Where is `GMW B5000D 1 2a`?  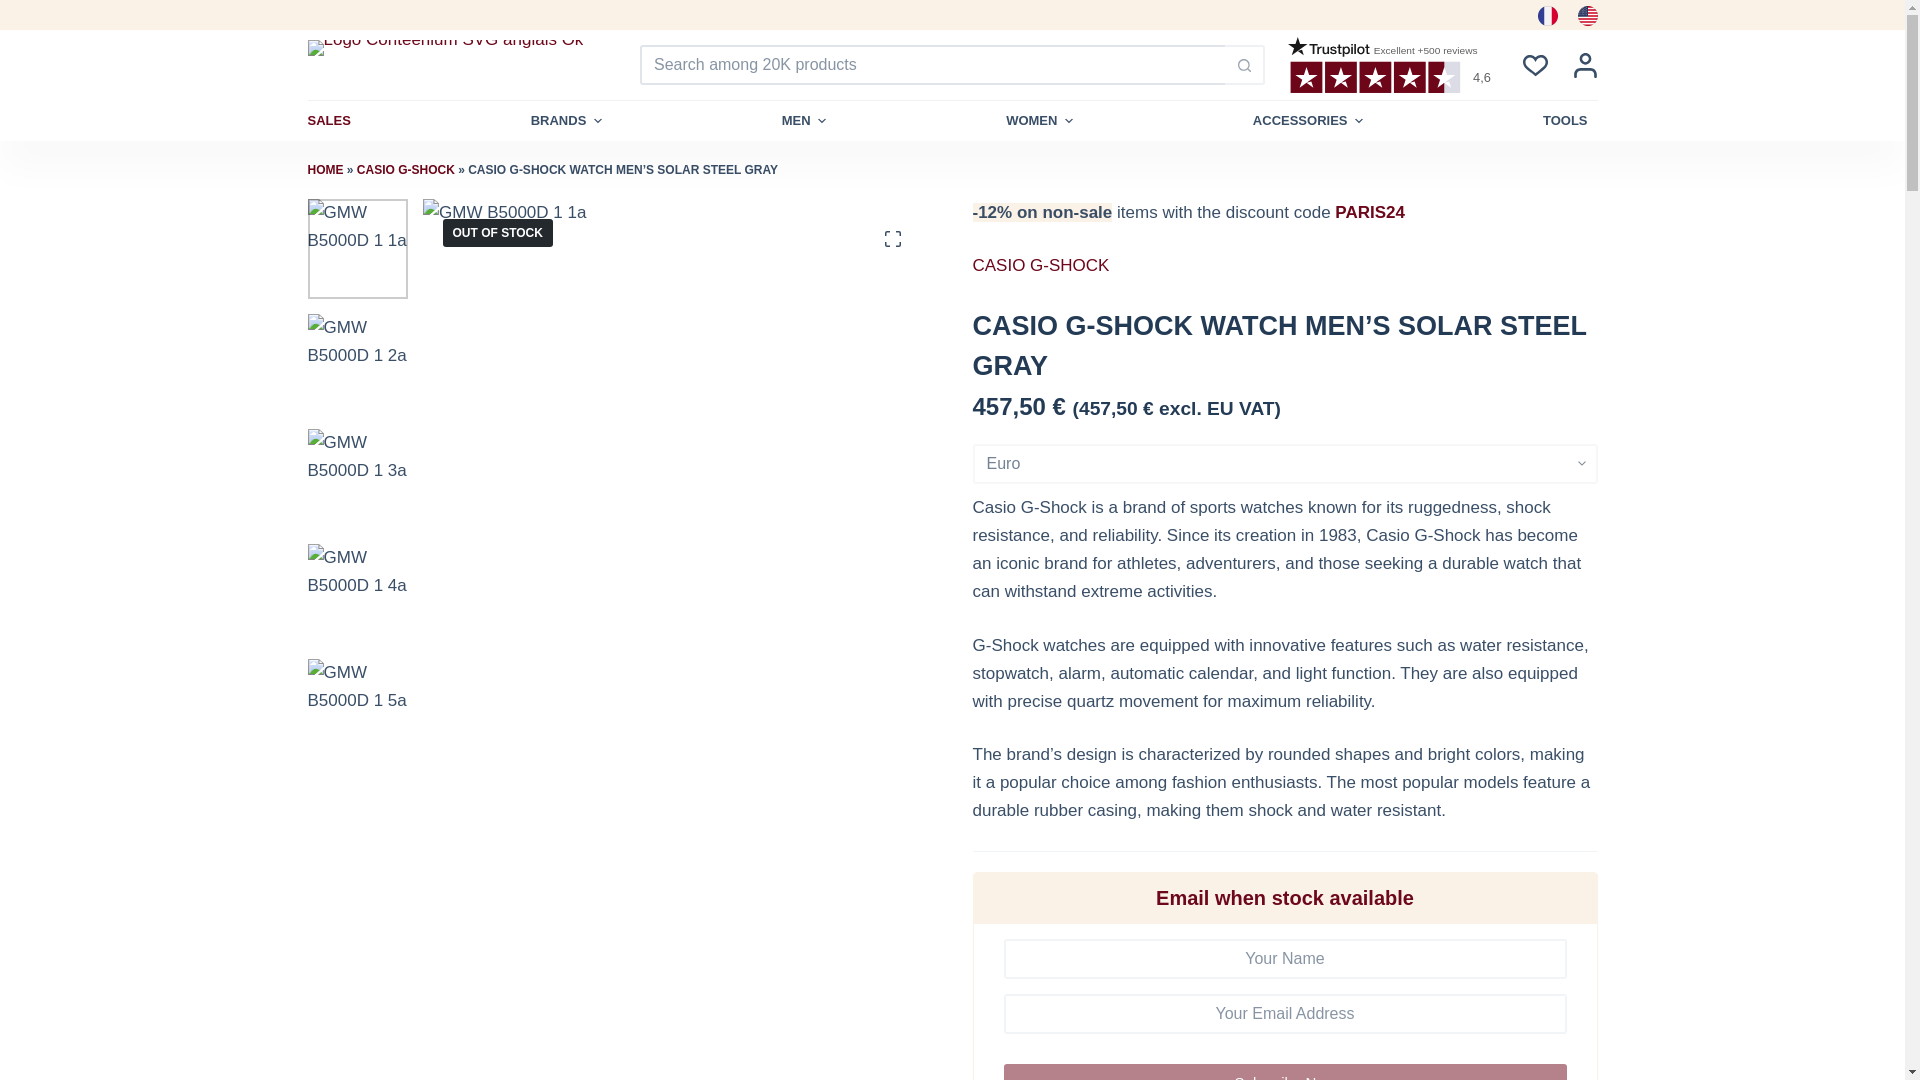 GMW B5000D 1 2a is located at coordinates (357, 364).